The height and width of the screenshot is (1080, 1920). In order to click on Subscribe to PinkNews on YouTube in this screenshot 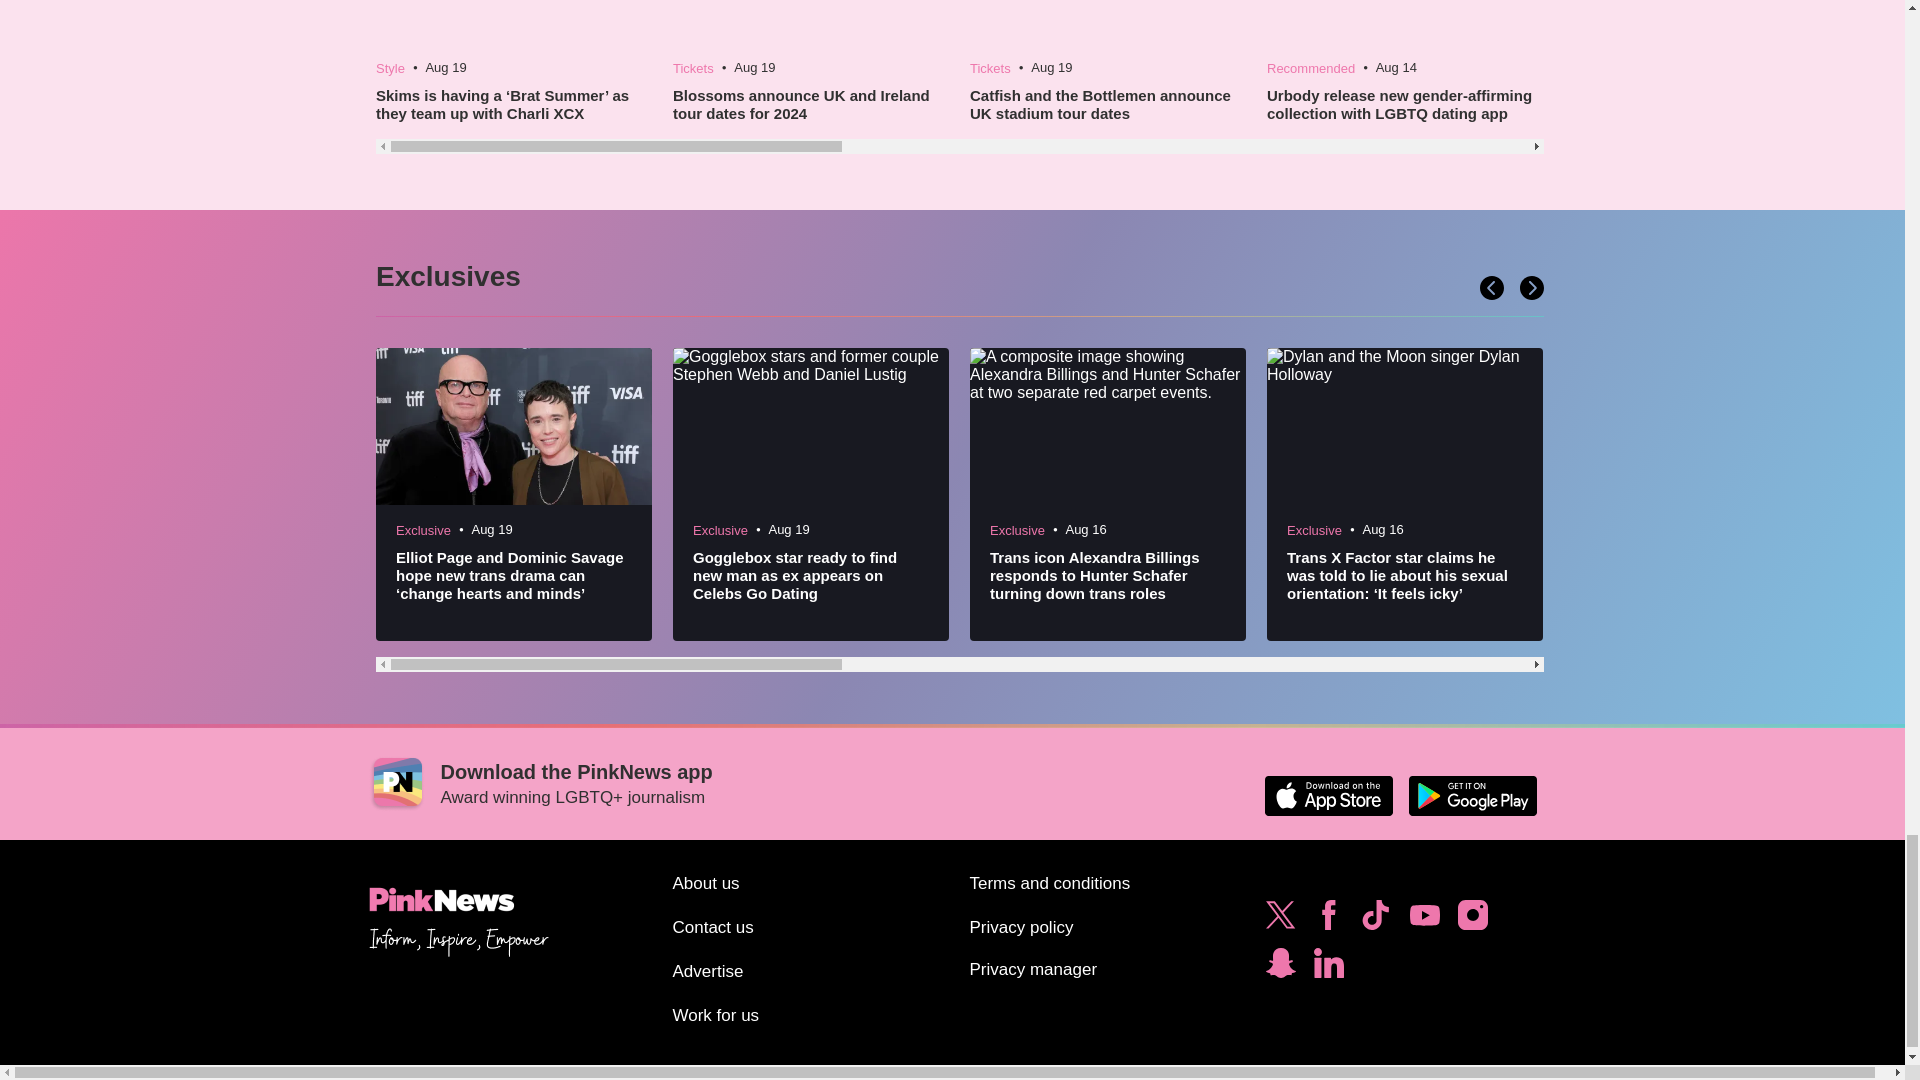, I will do `click(1424, 920)`.